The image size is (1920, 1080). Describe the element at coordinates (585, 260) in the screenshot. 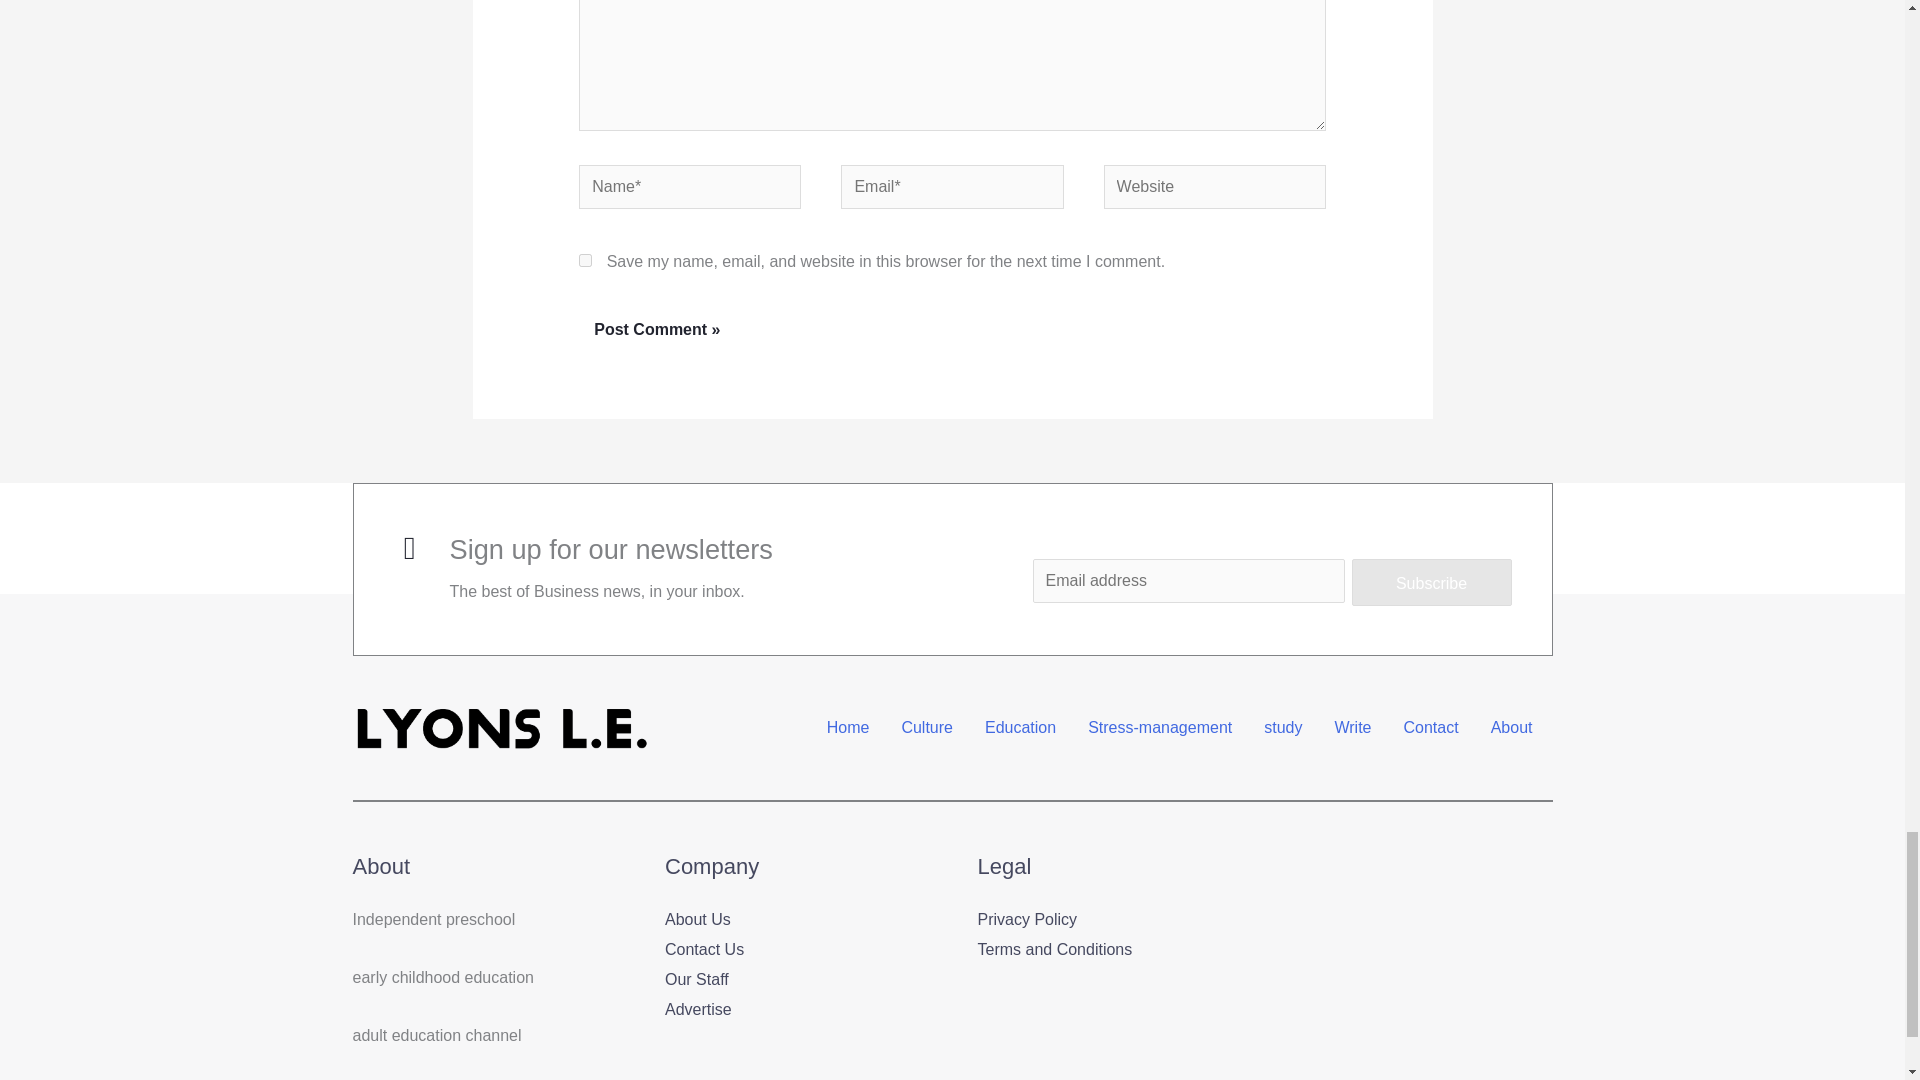

I see `yes` at that location.